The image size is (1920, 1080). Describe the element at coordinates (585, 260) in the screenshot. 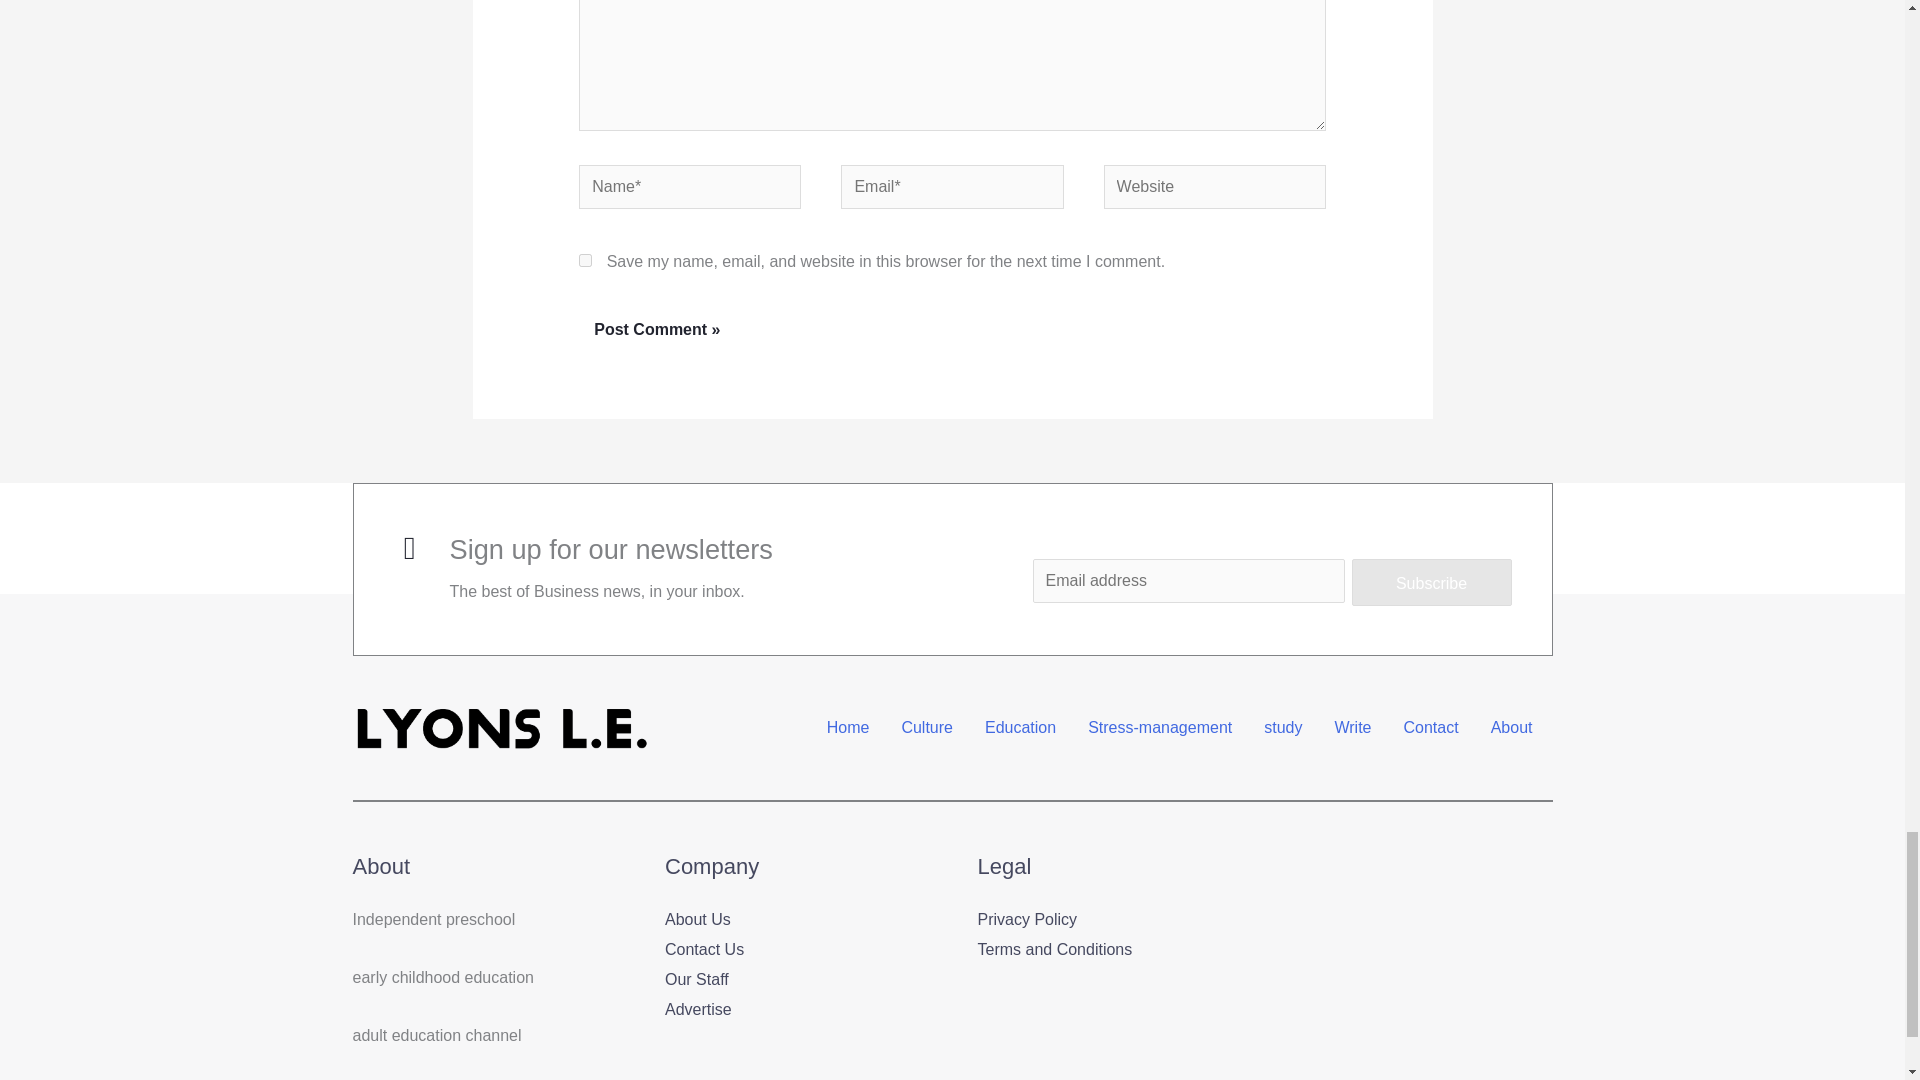

I see `yes` at that location.